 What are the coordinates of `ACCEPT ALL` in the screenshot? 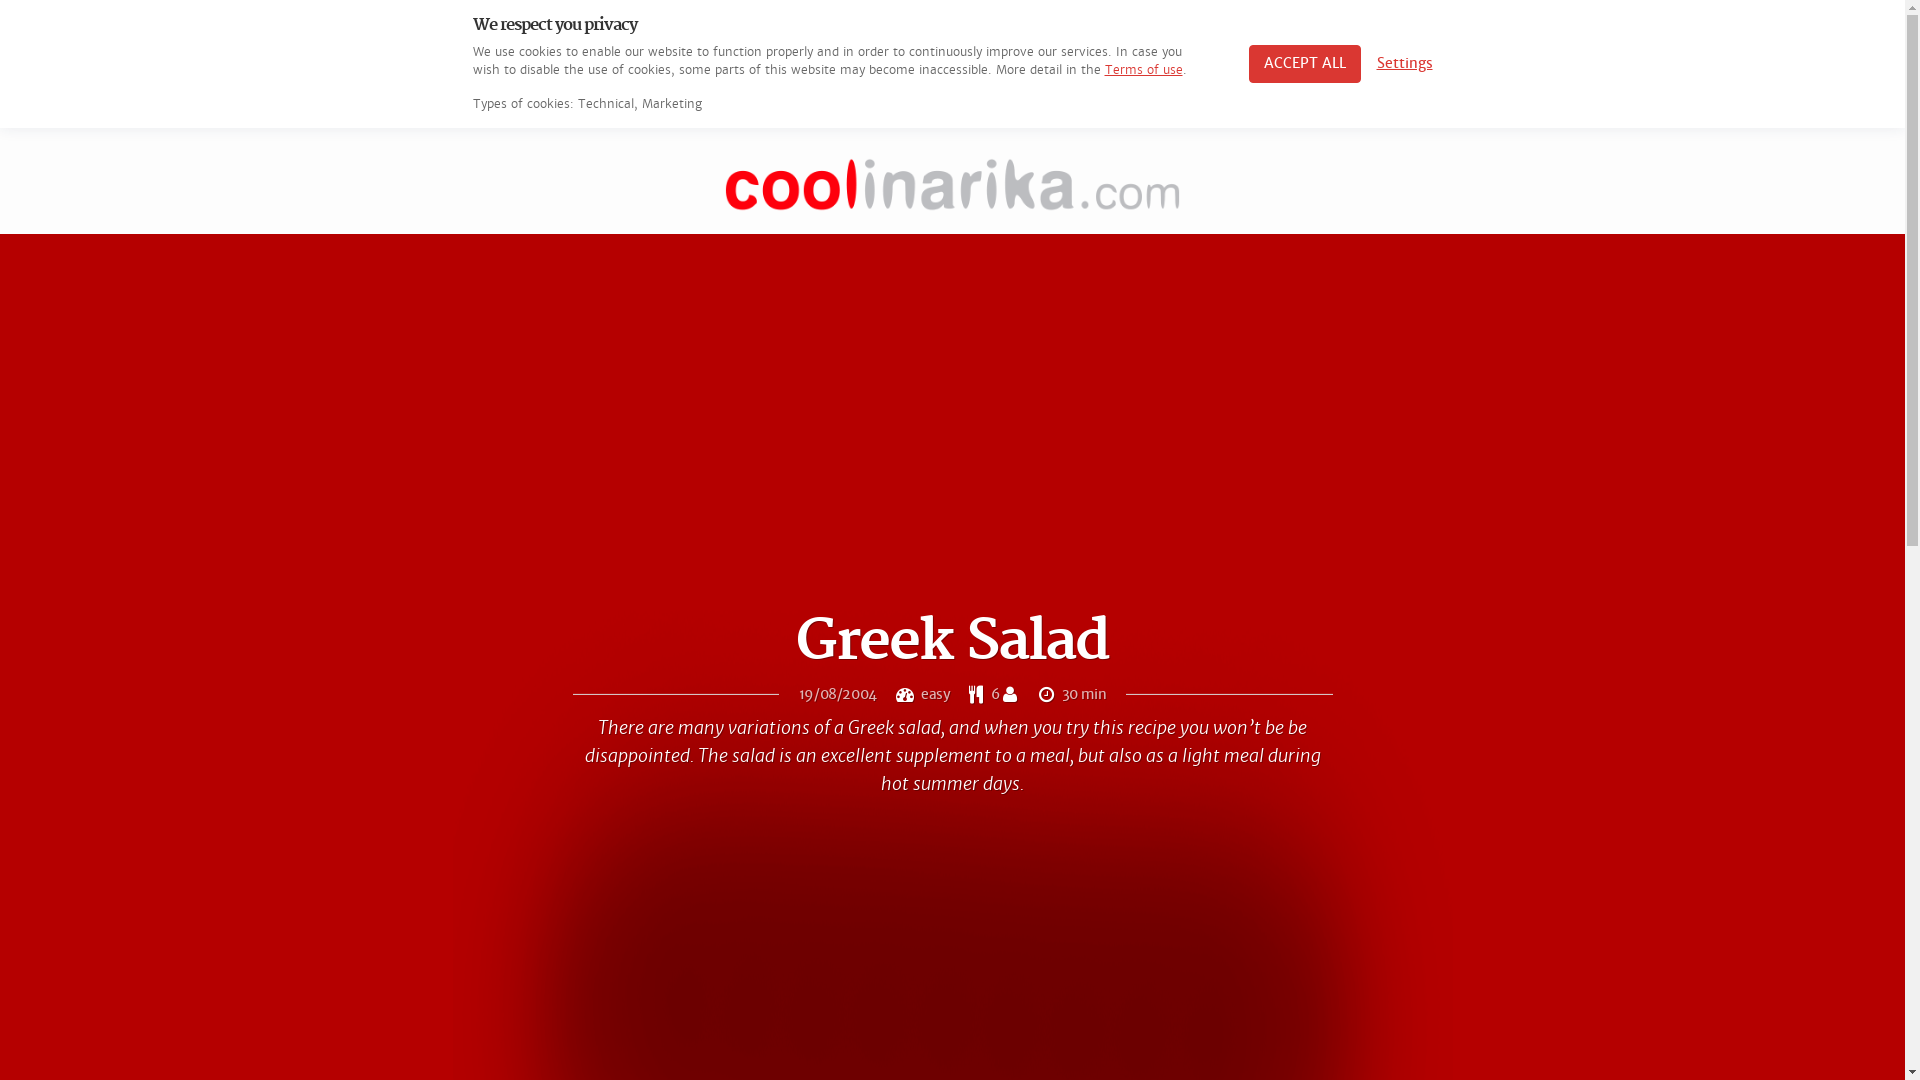 It's located at (1304, 64).